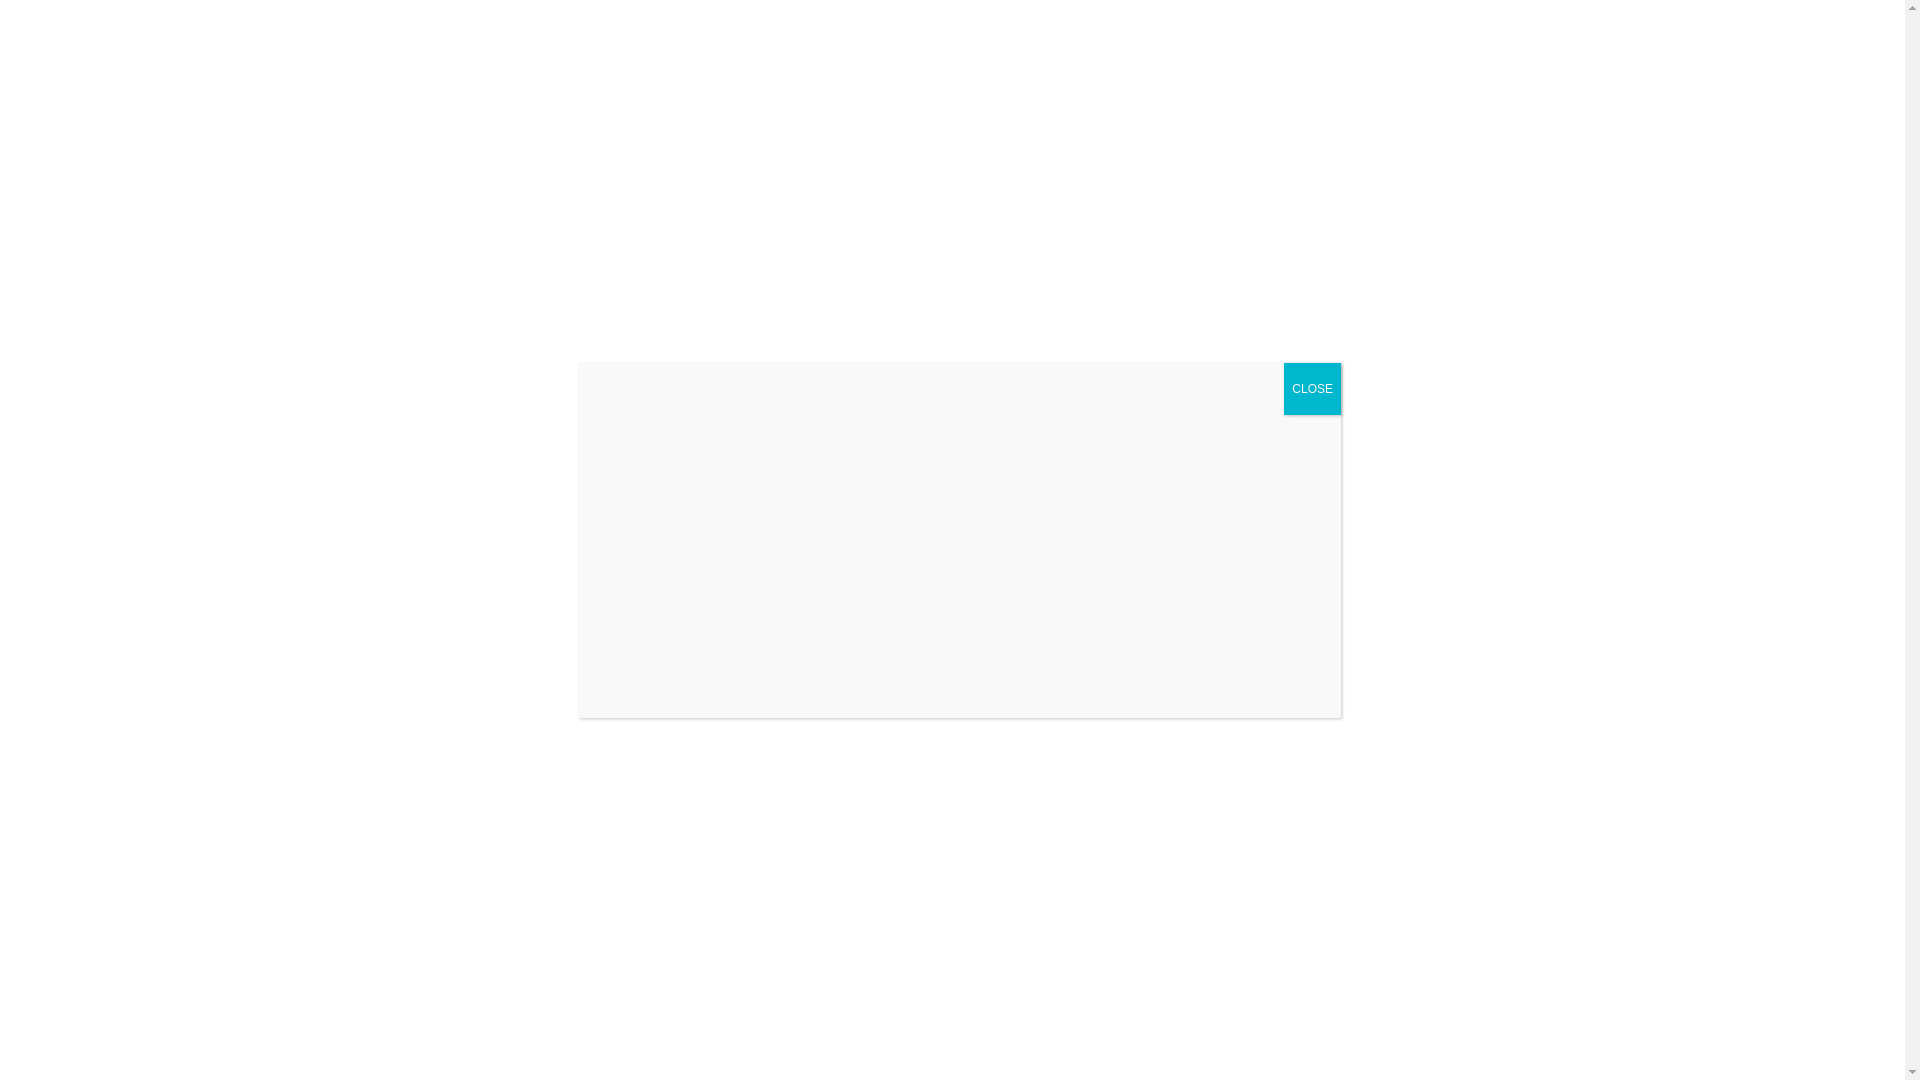 The image size is (1920, 1080). Describe the element at coordinates (190, 499) in the screenshot. I see `Free Blackjack Cz` at that location.